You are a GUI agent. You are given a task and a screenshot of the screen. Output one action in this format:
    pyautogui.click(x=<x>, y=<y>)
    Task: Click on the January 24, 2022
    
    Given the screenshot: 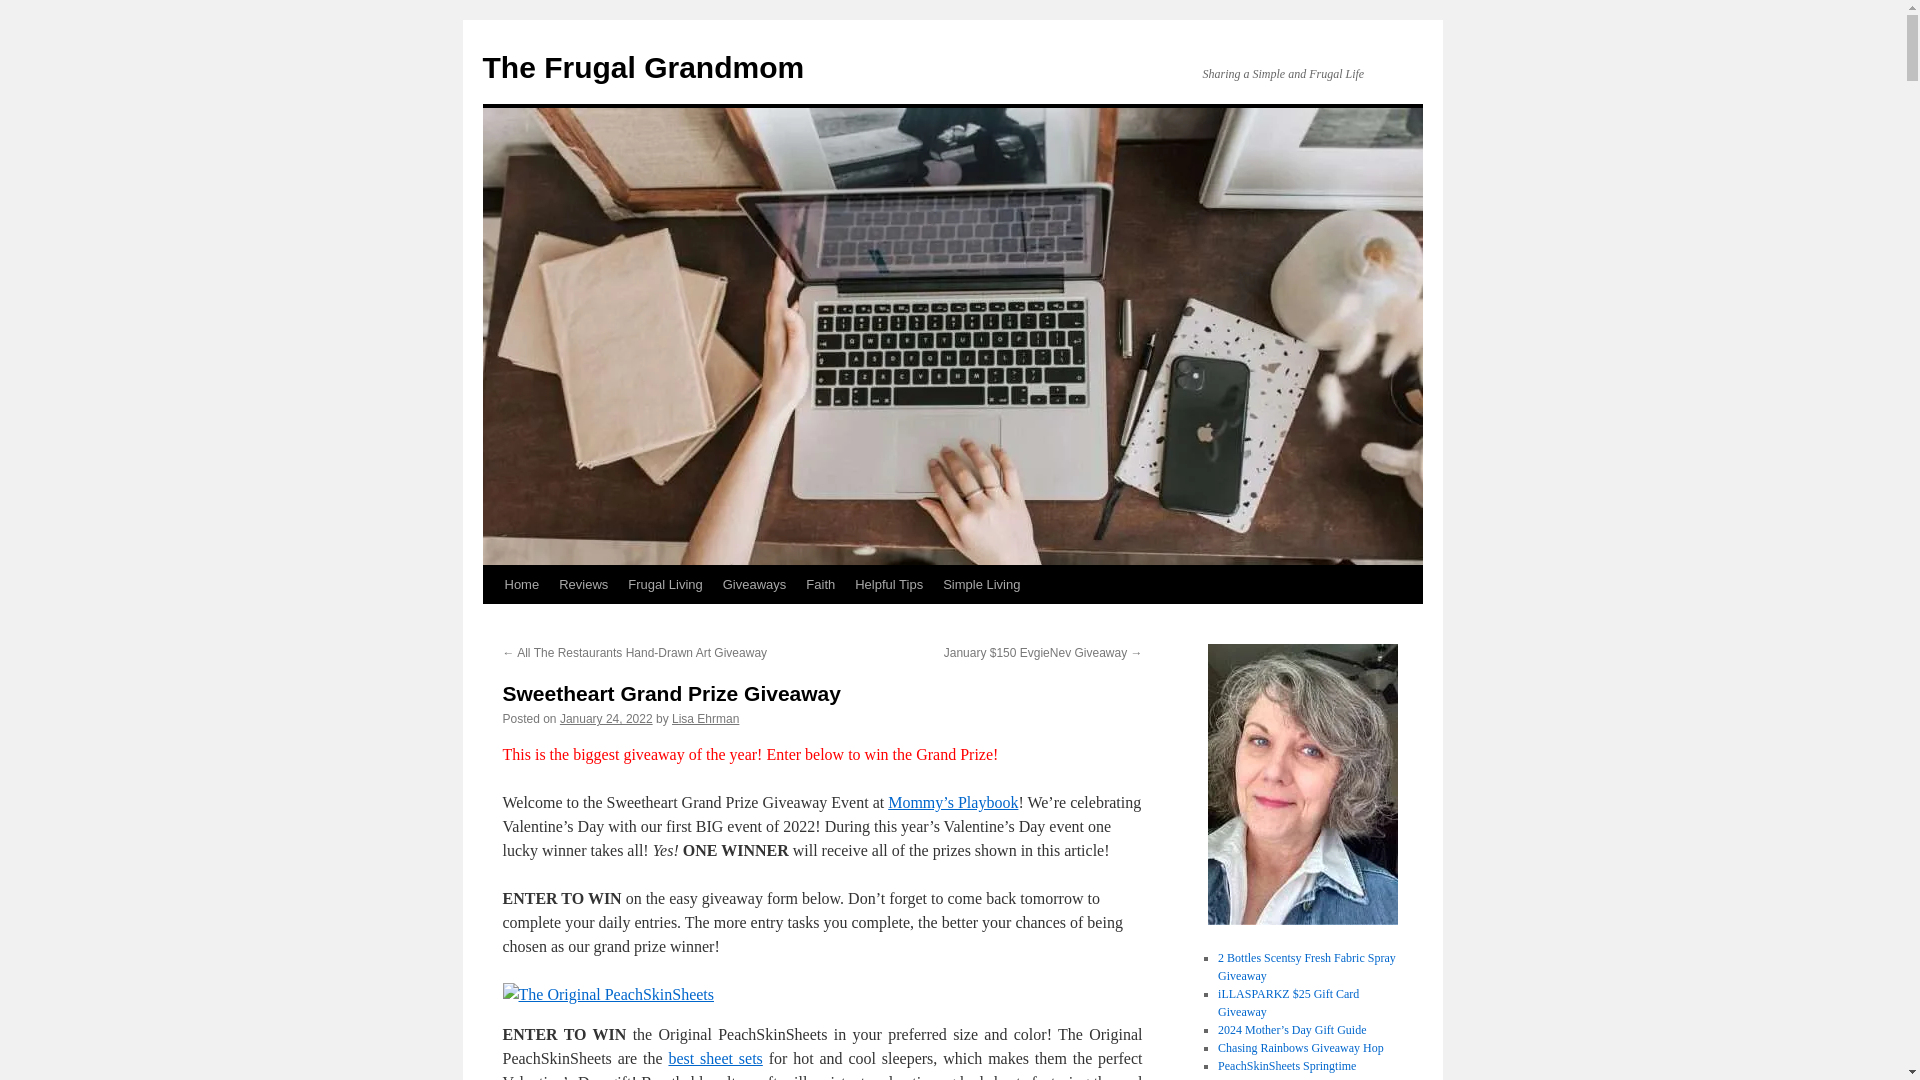 What is the action you would take?
    pyautogui.click(x=606, y=718)
    